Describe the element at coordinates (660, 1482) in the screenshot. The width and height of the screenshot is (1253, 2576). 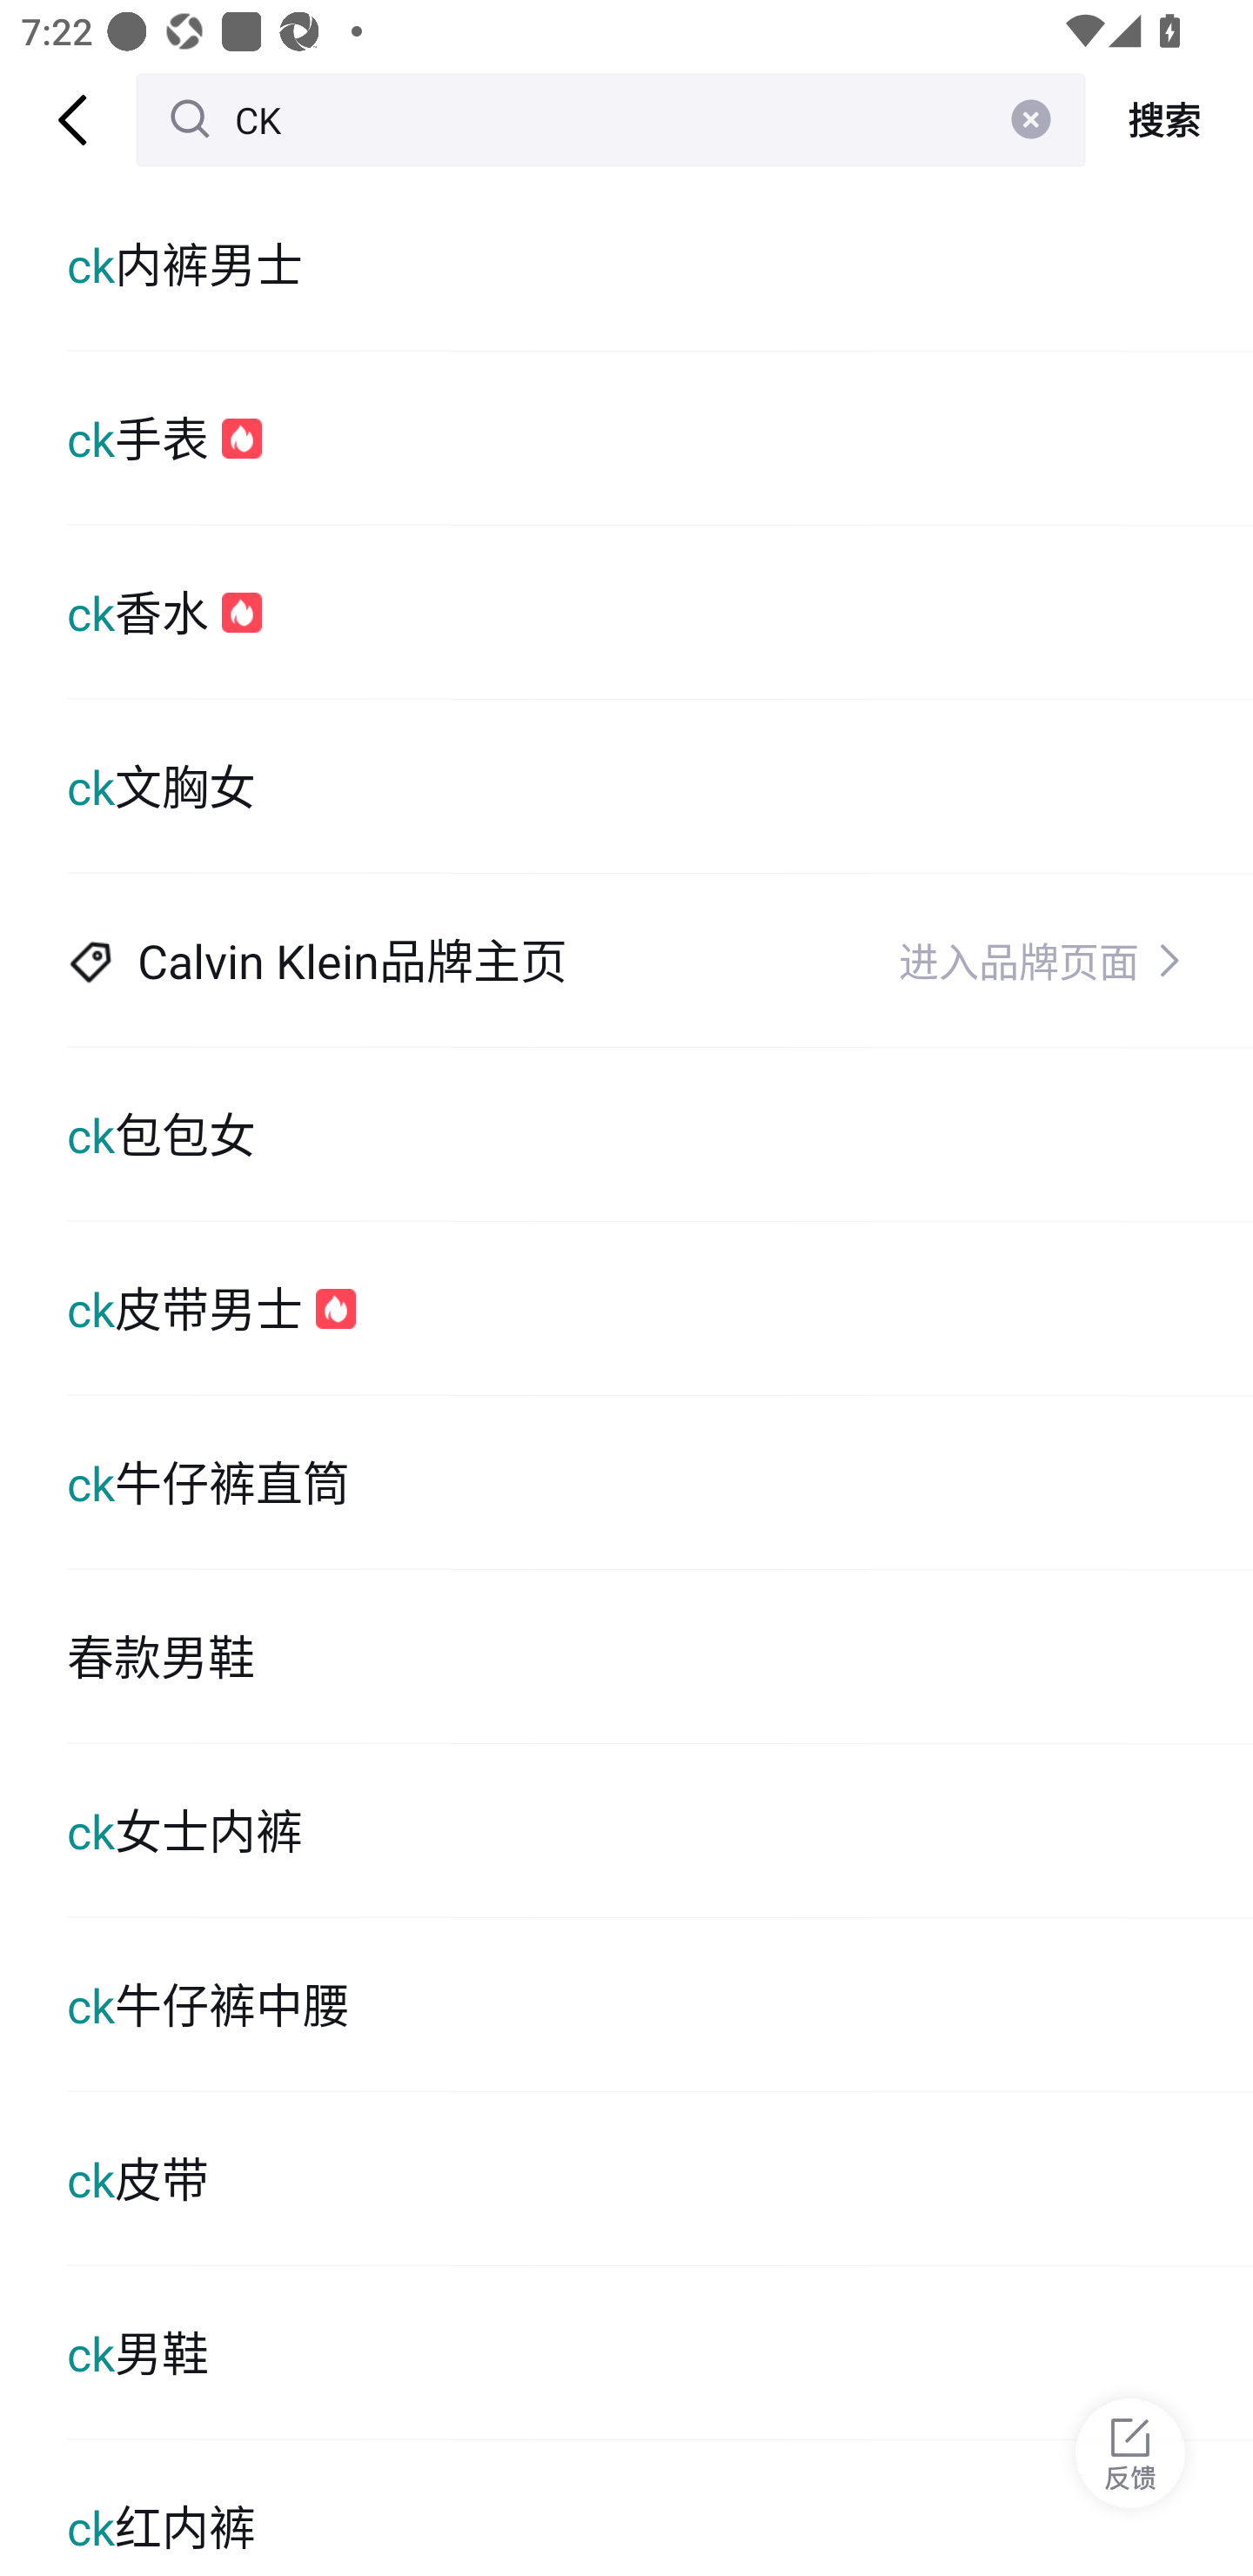
I see `ck牛仔裤直筒` at that location.